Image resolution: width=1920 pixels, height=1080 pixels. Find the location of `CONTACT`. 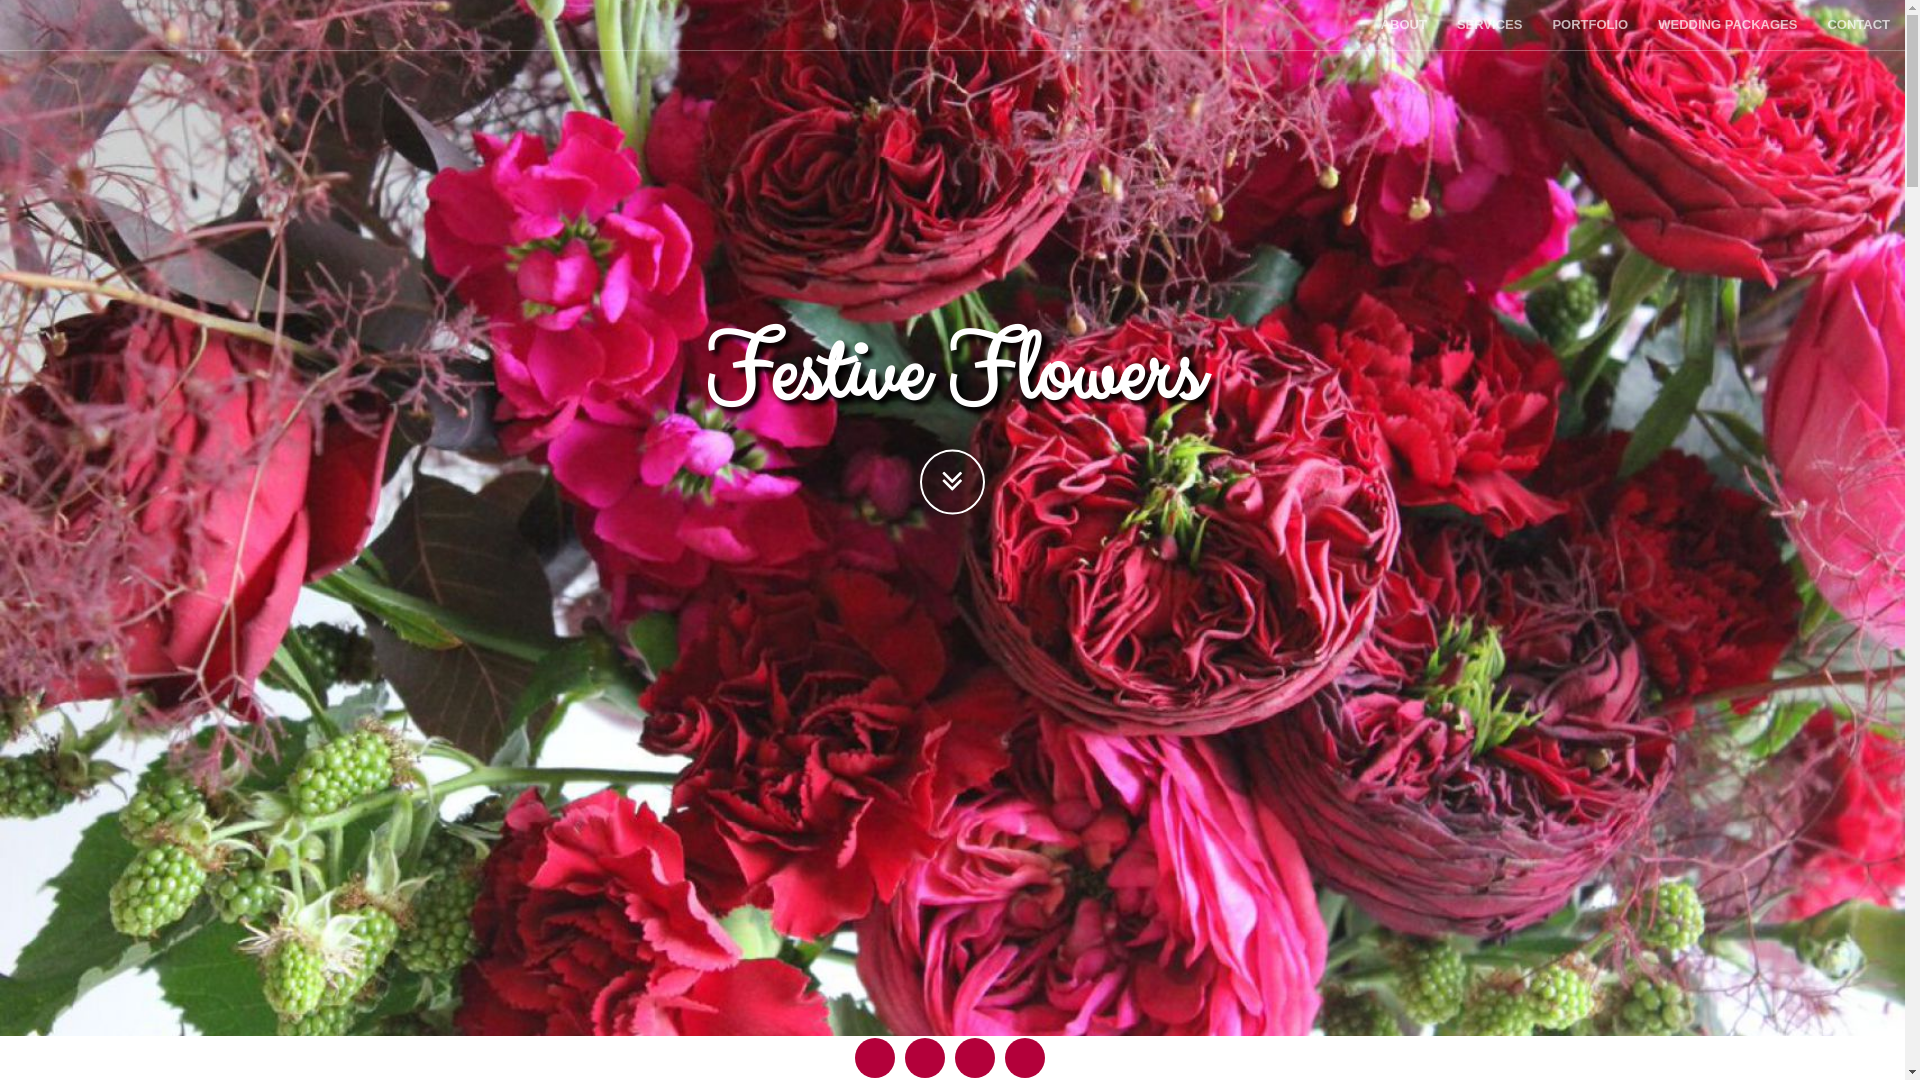

CONTACT is located at coordinates (1858, 25).